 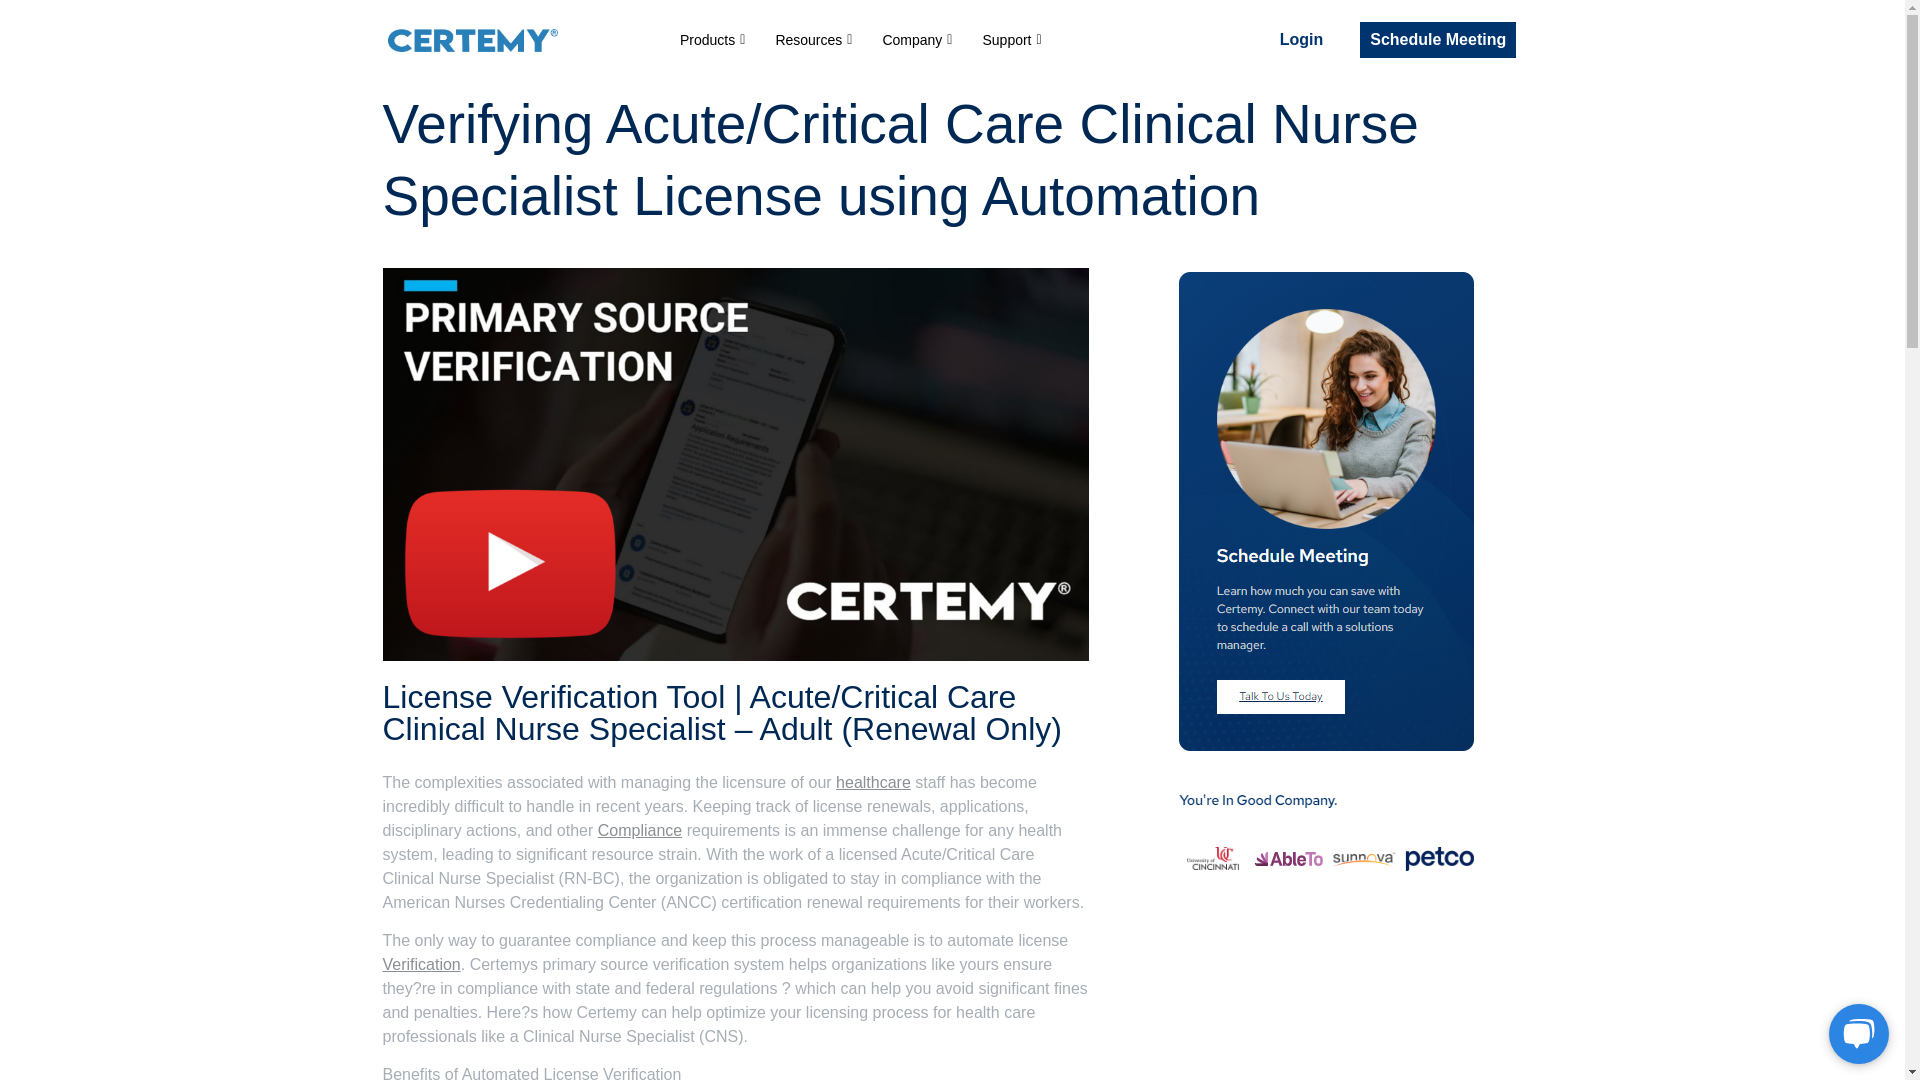 I want to click on Resources, so click(x=814, y=40).